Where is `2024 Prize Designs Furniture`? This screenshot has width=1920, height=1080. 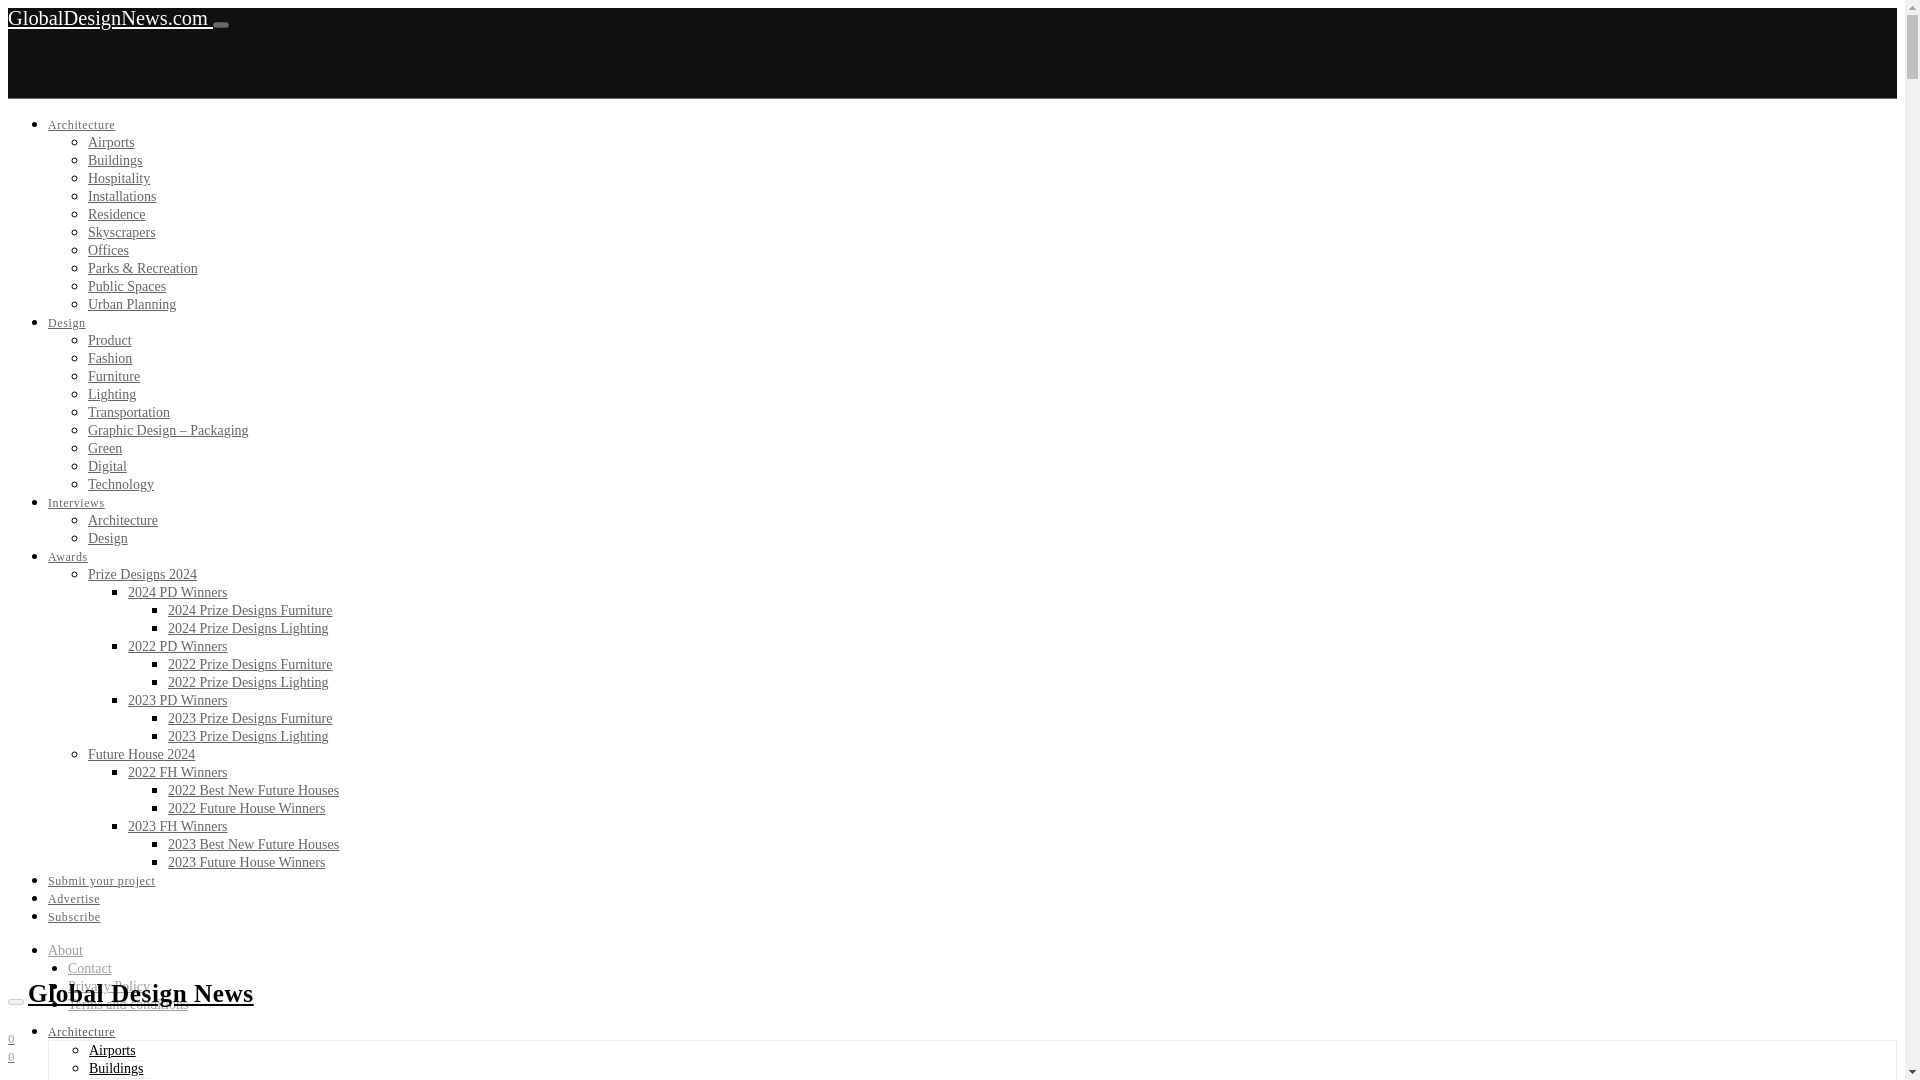
2024 Prize Designs Furniture is located at coordinates (250, 610).